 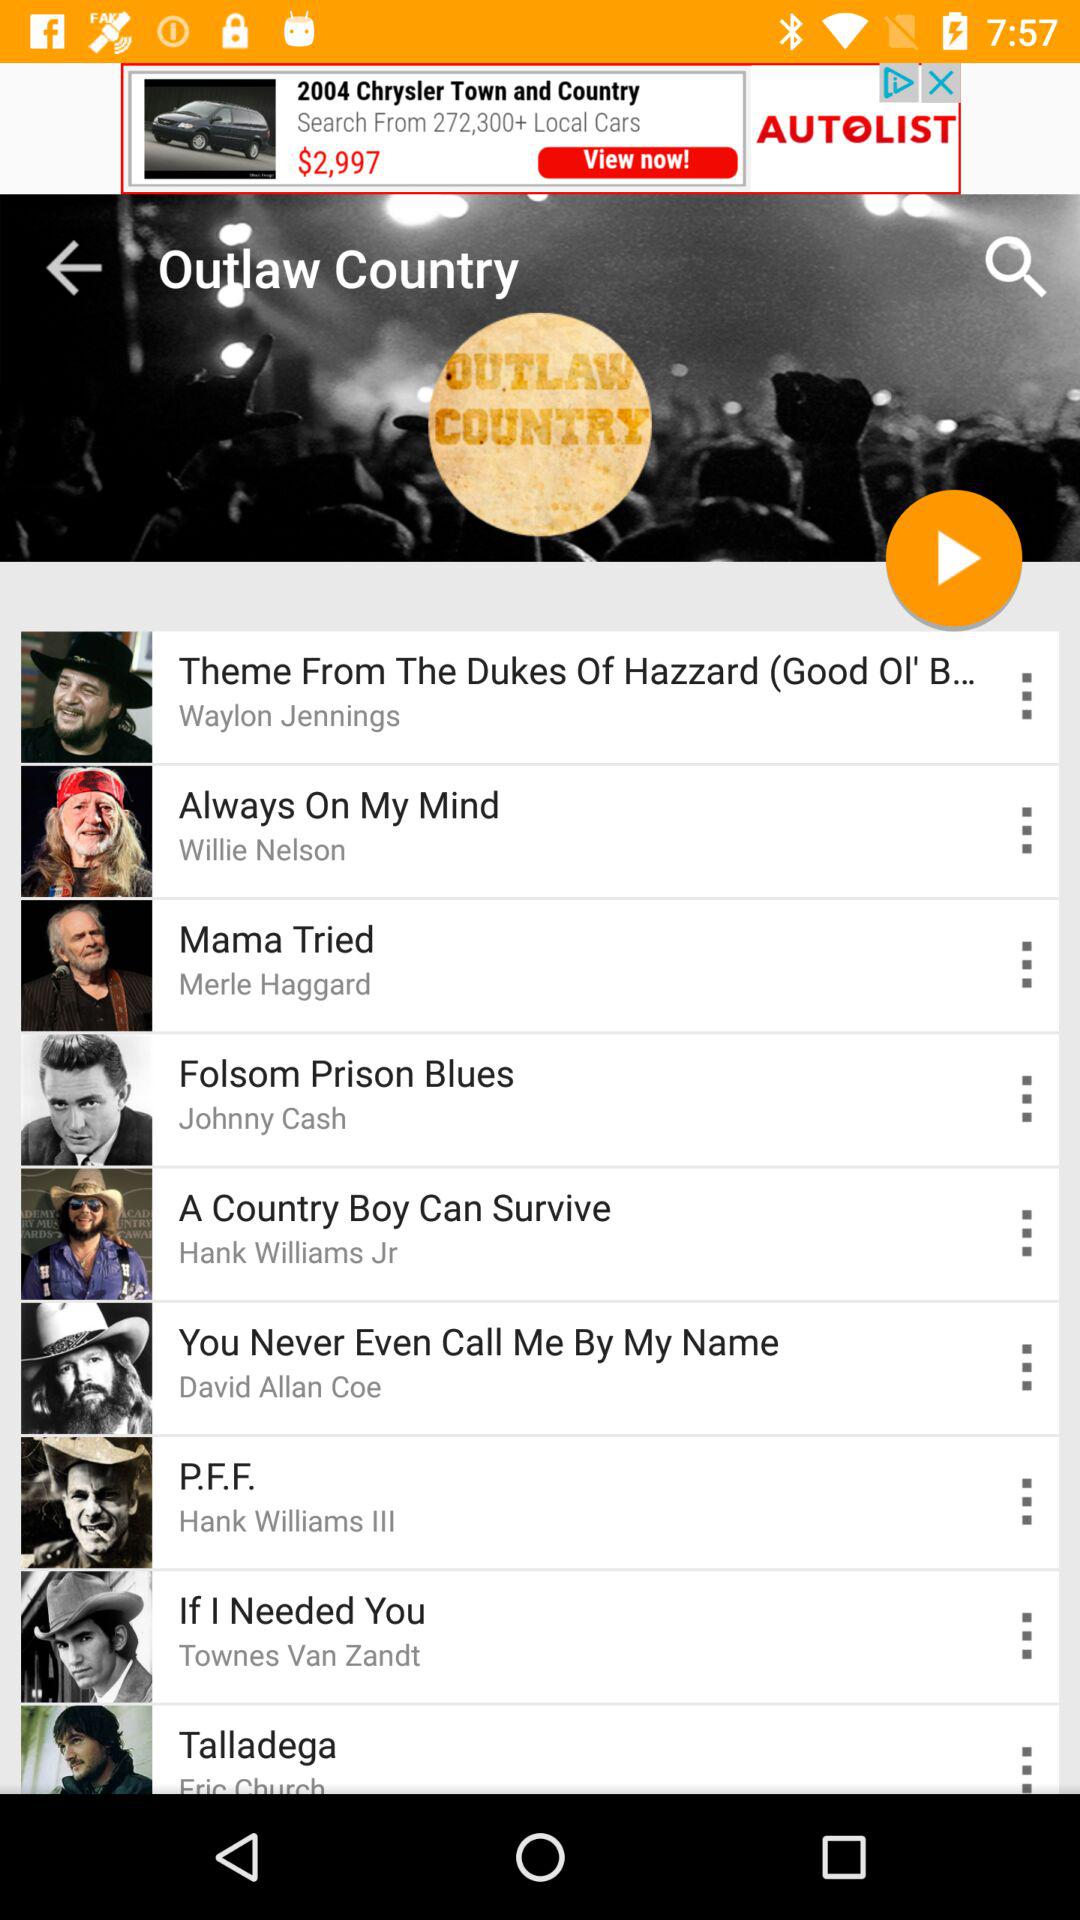 I want to click on setting the option, so click(x=1028, y=1766).